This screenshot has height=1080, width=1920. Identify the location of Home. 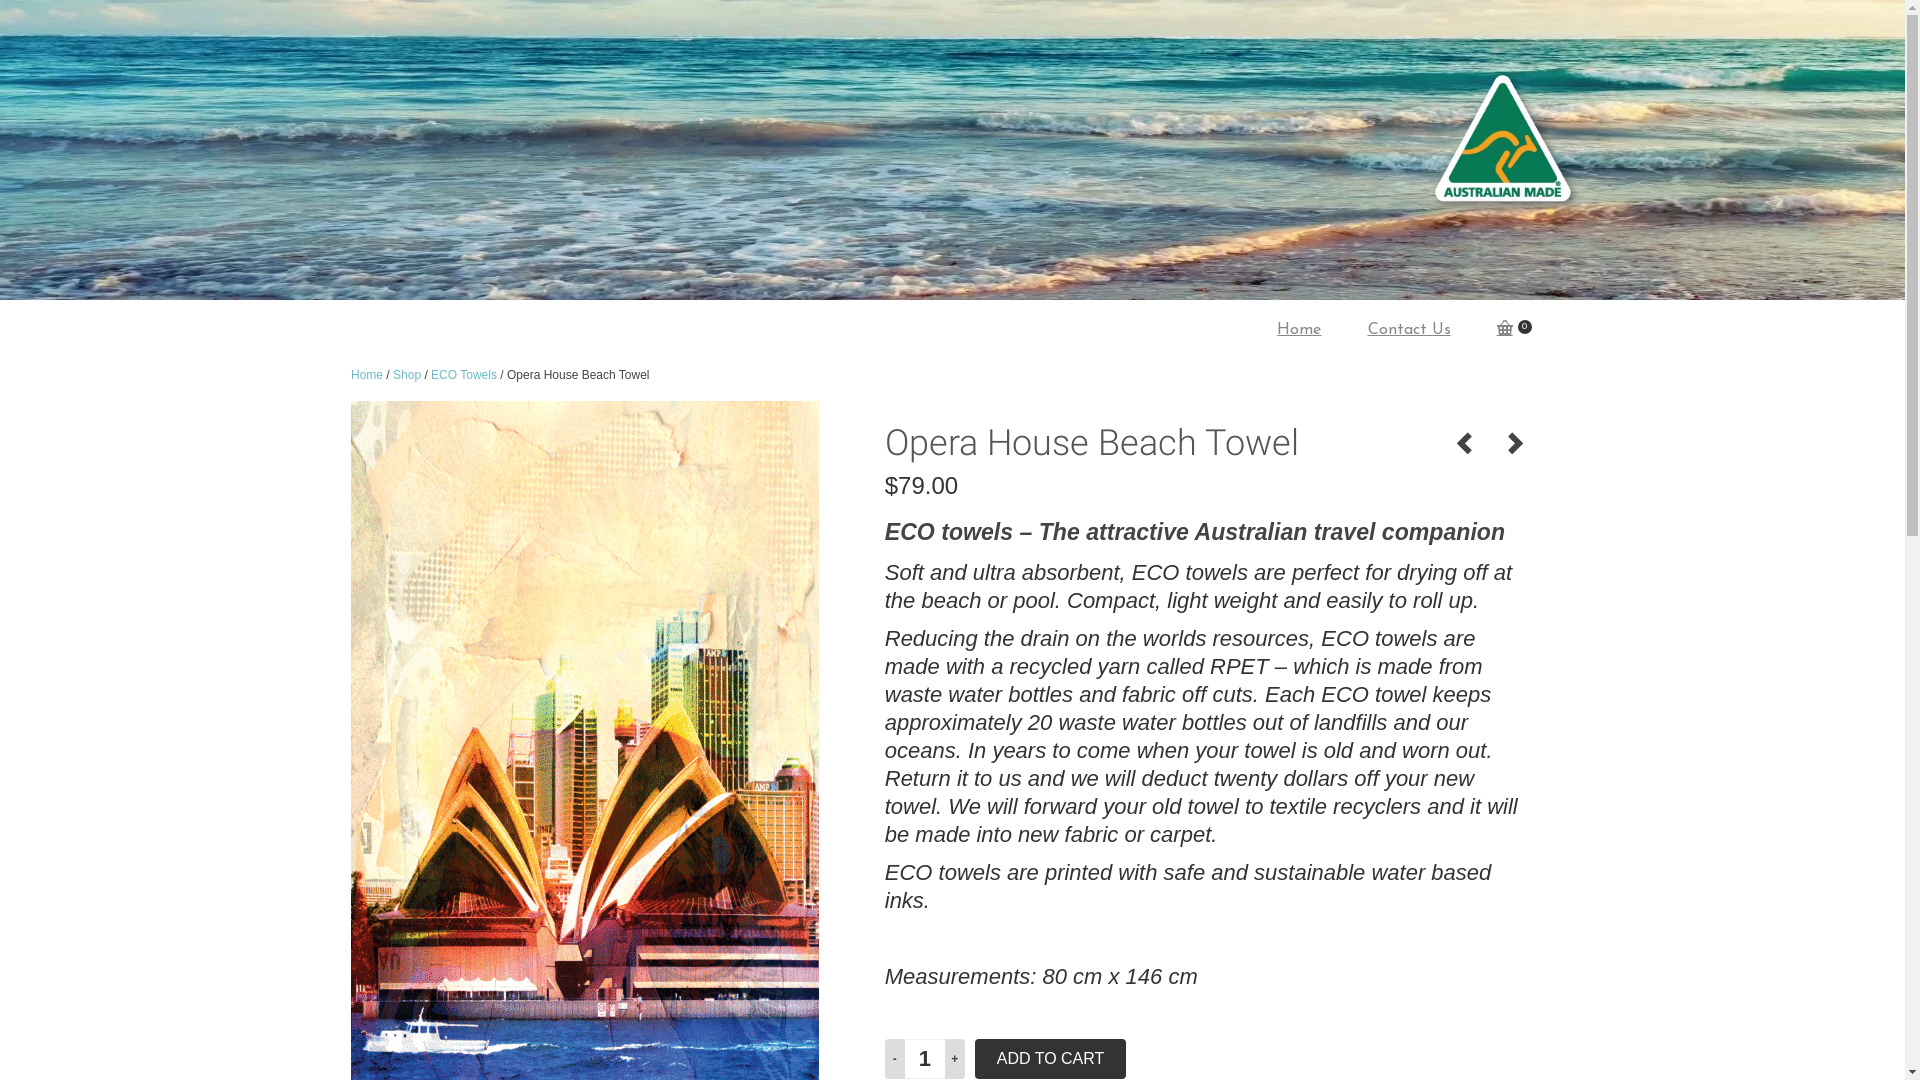
(367, 375).